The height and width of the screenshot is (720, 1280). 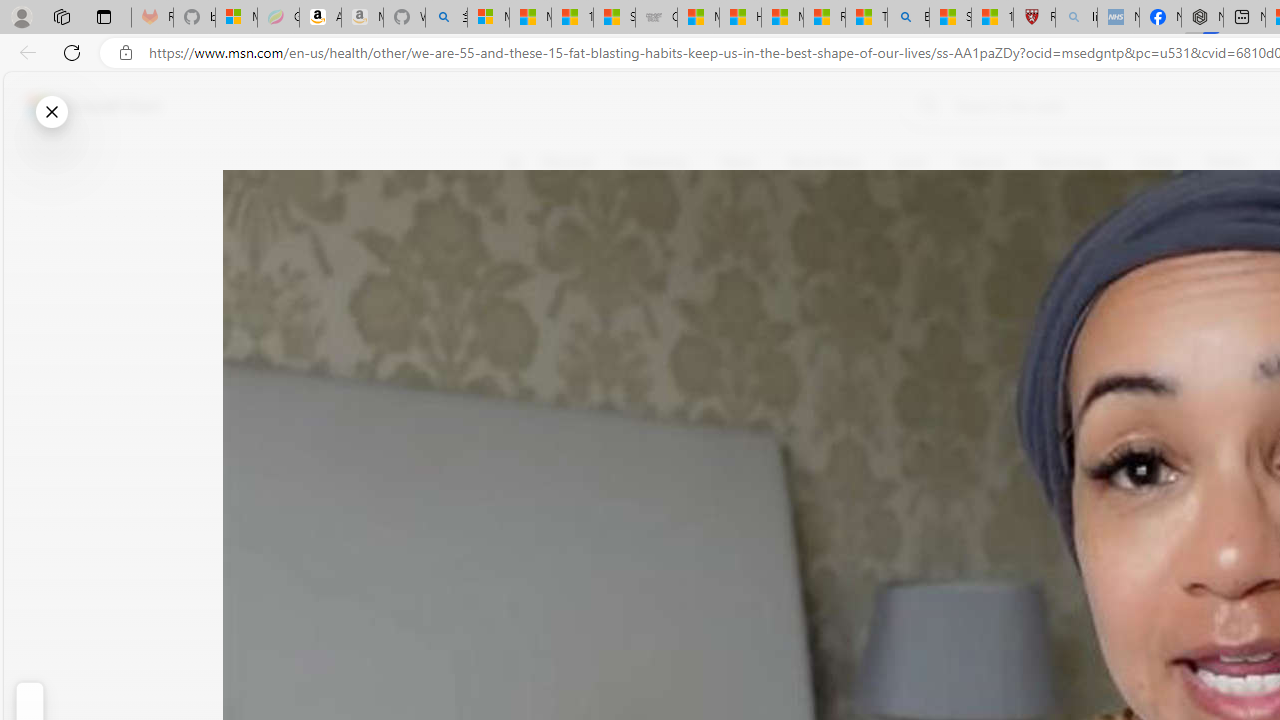 I want to click on Skip to footer, so click(x=82, y=106).